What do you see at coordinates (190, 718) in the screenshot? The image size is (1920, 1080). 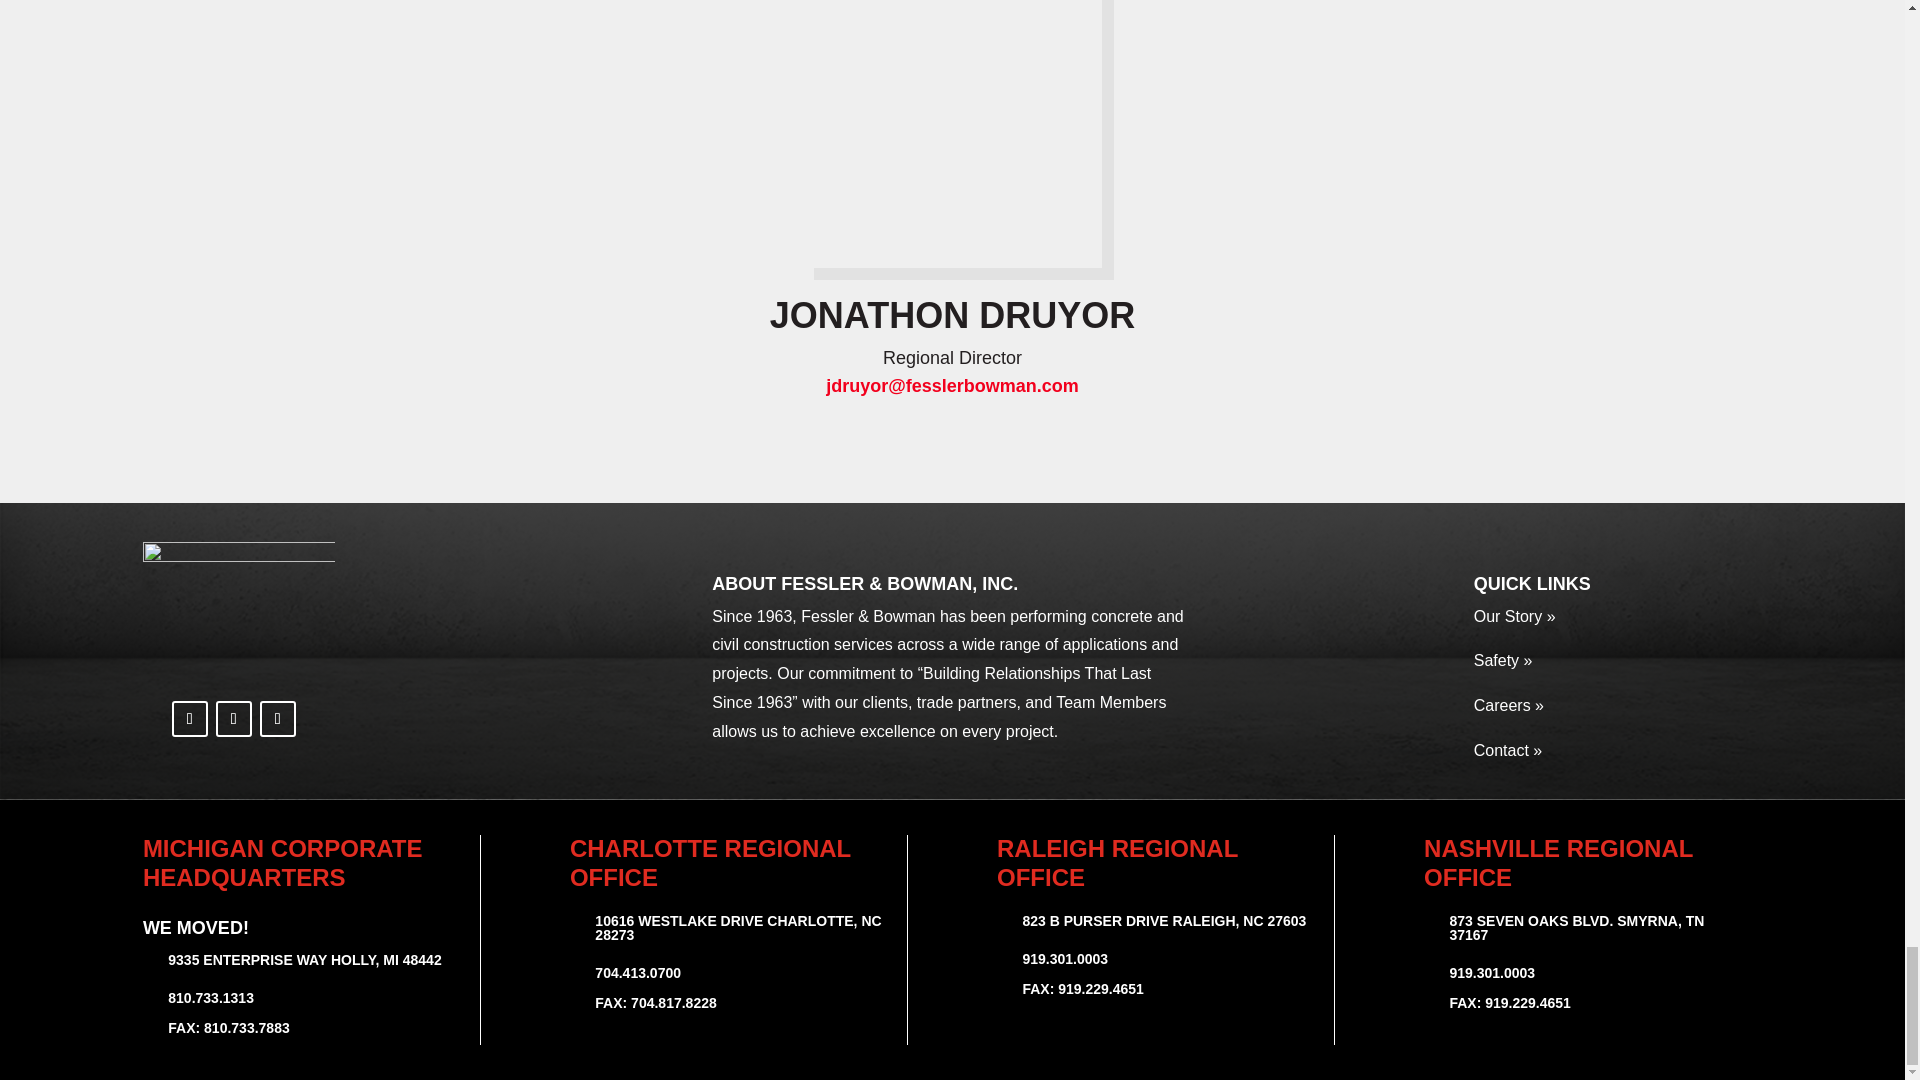 I see `Follow on Facebook` at bounding box center [190, 718].